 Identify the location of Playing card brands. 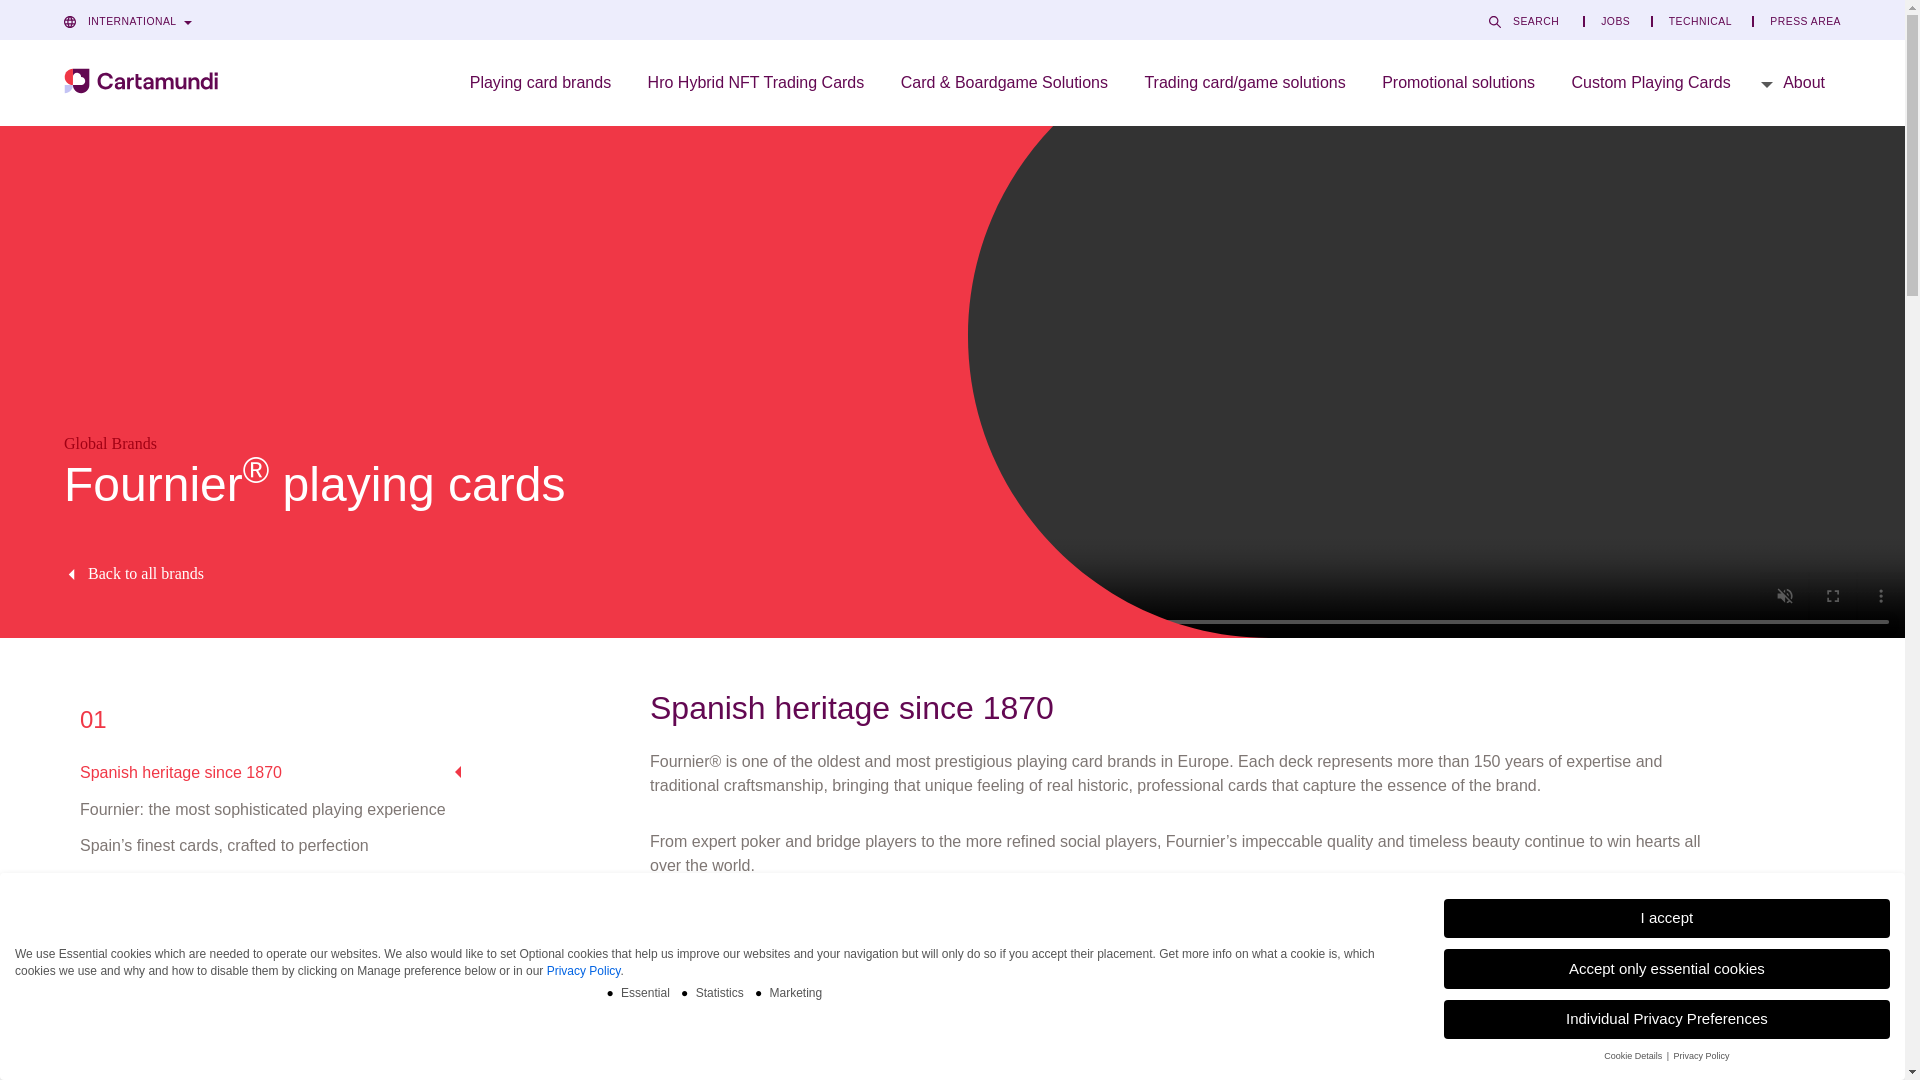
(540, 82).